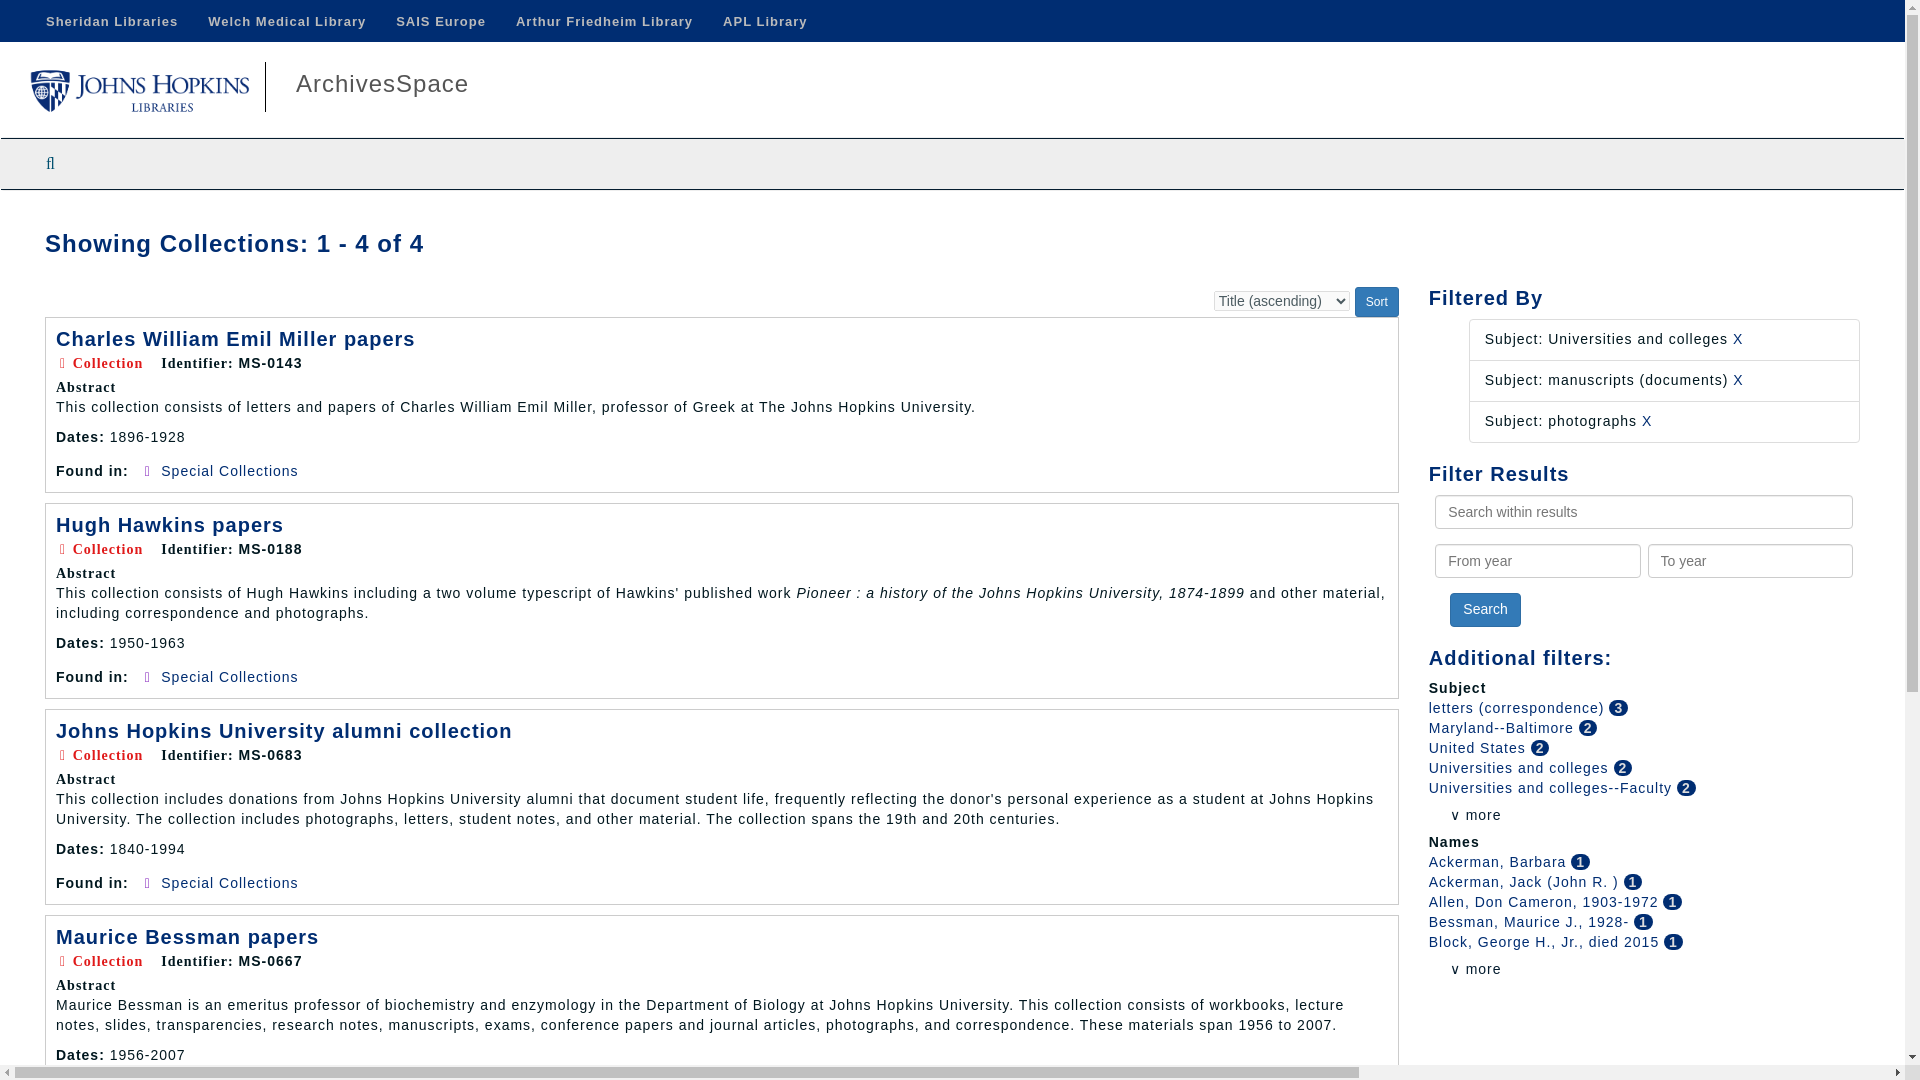 This screenshot has height=1080, width=1920. Describe the element at coordinates (1552, 787) in the screenshot. I see `Filter By 'Universities and colleges--Faculty'` at that location.